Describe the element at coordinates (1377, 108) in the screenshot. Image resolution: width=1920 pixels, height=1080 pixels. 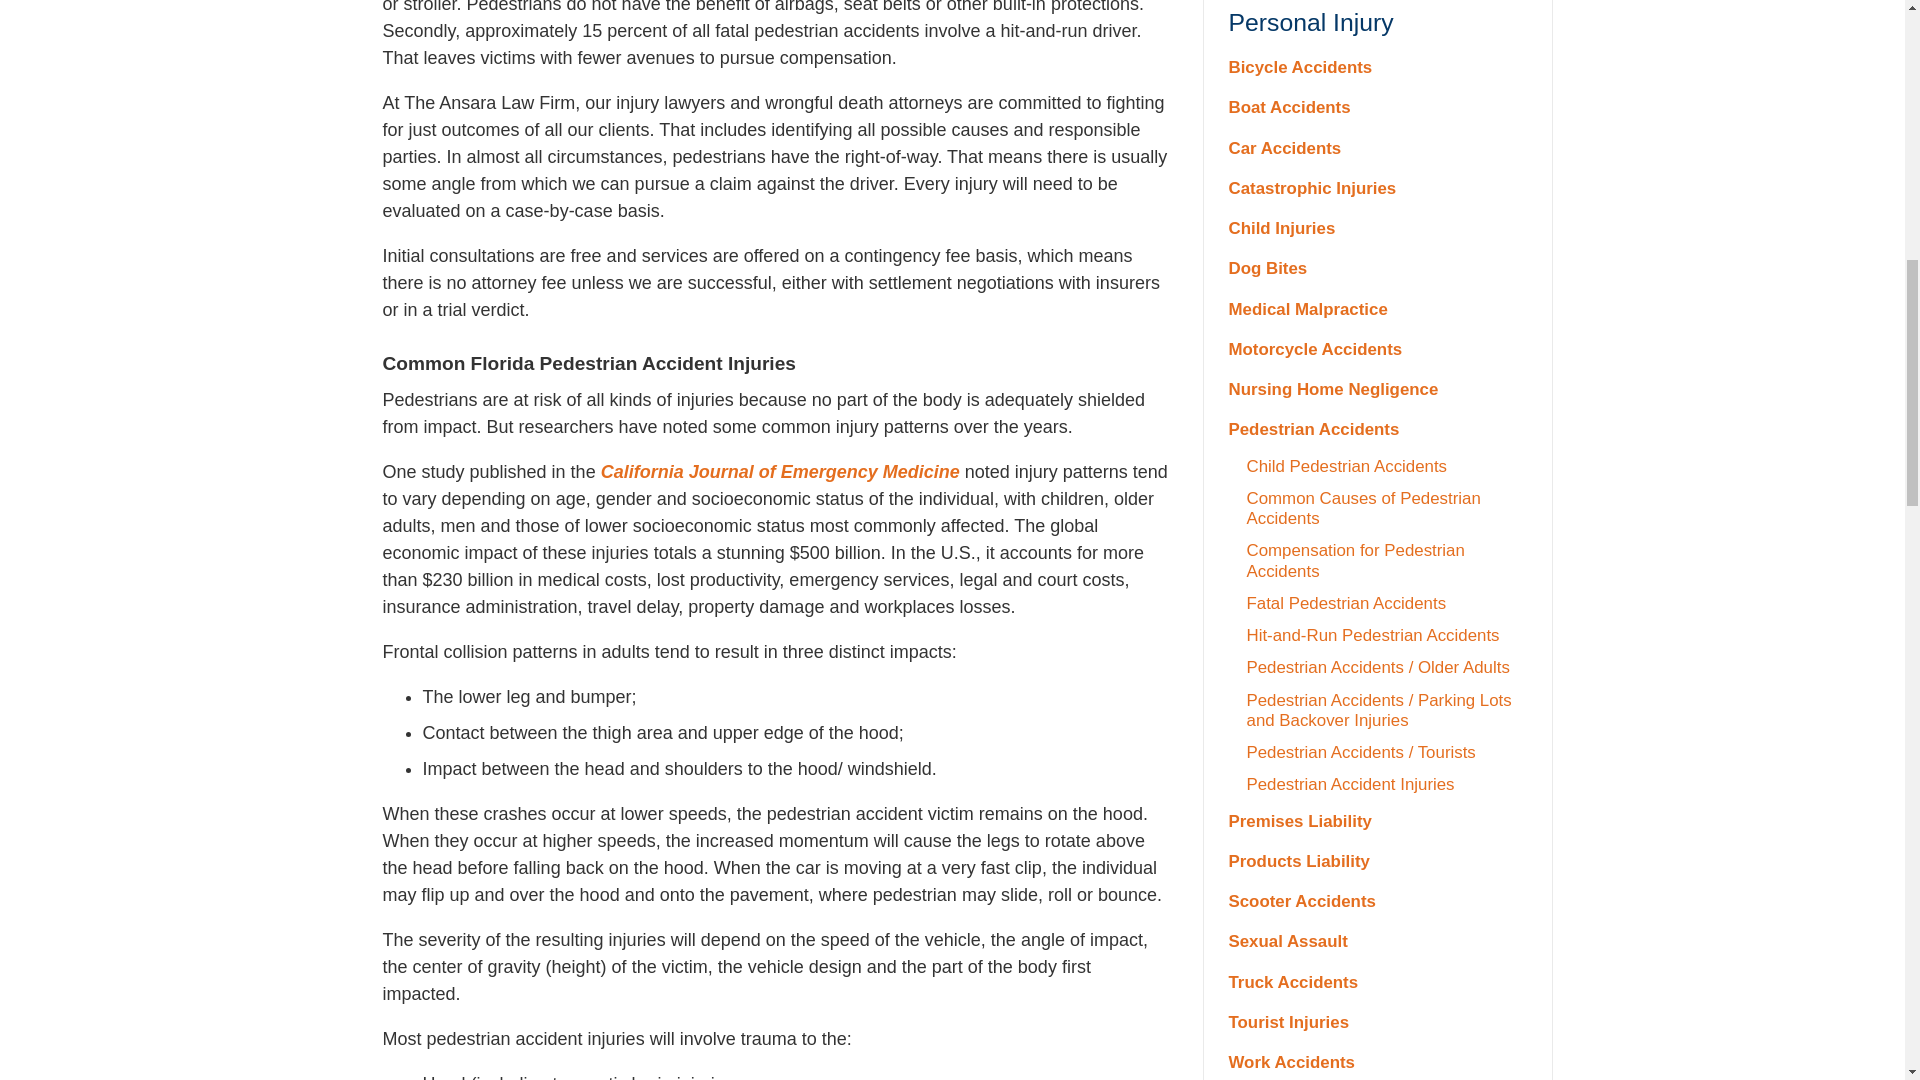
I see `Boat Accidents` at that location.